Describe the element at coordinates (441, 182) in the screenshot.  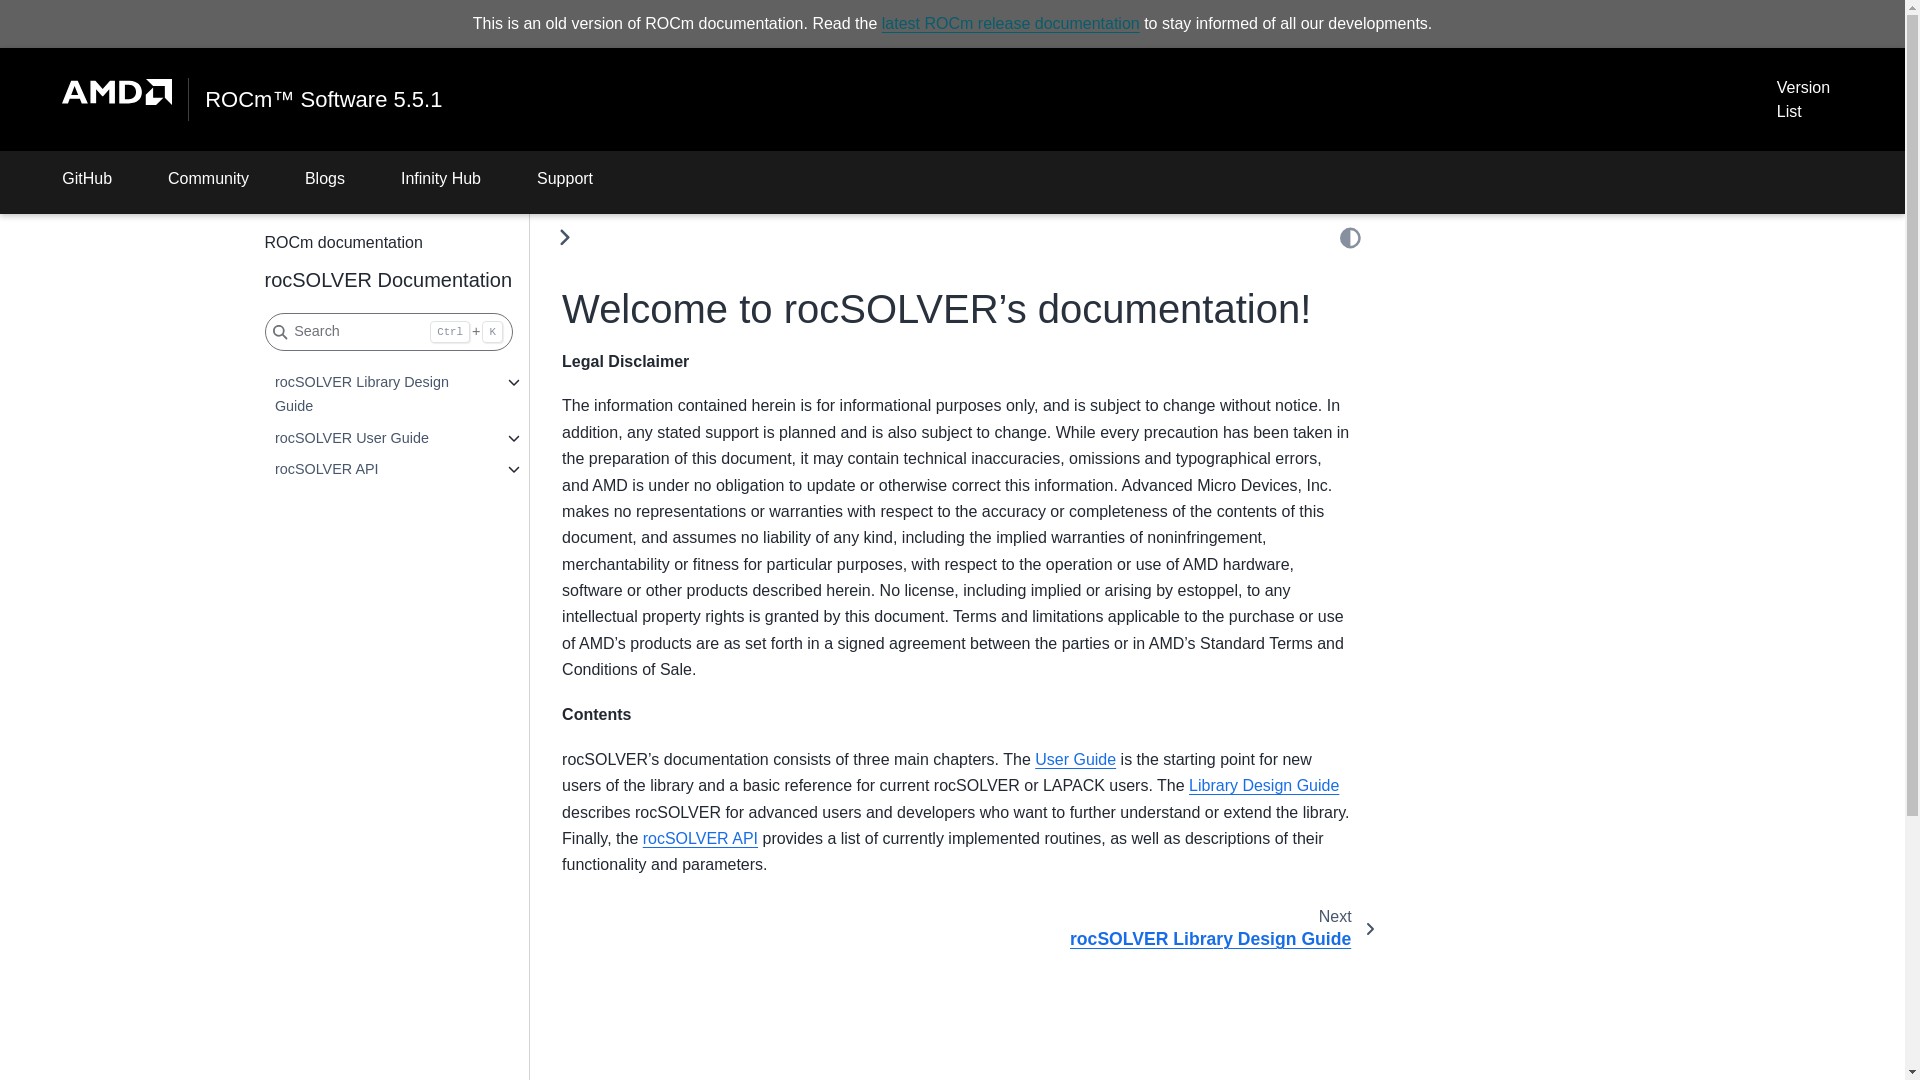
I see `Infinity Hub` at that location.